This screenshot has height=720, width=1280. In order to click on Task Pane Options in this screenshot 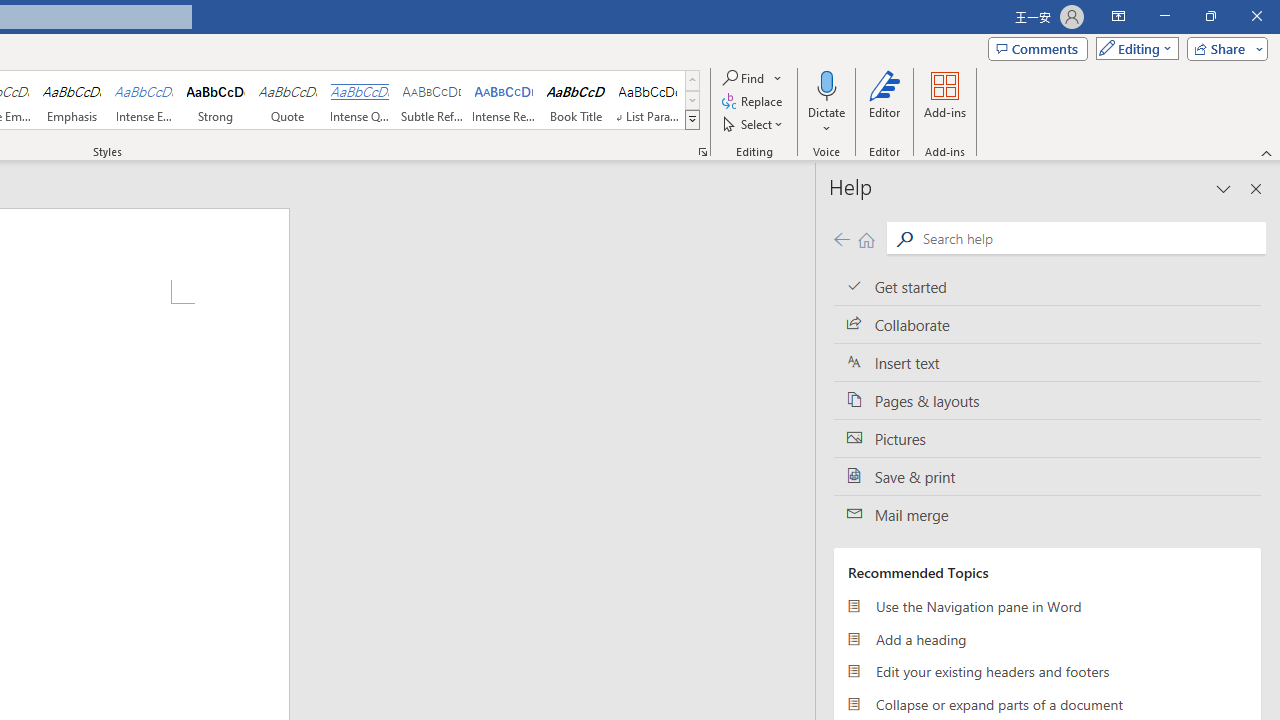, I will do `click(1224, 188)`.